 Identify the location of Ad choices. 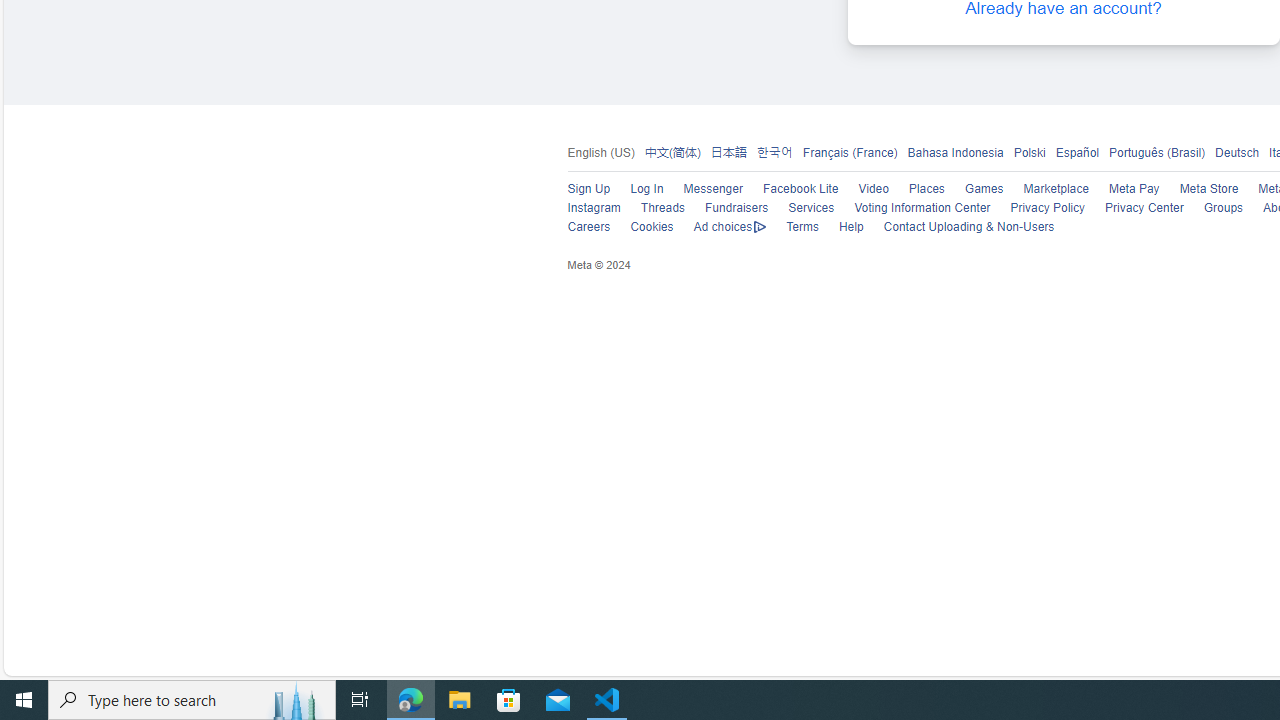
(729, 228).